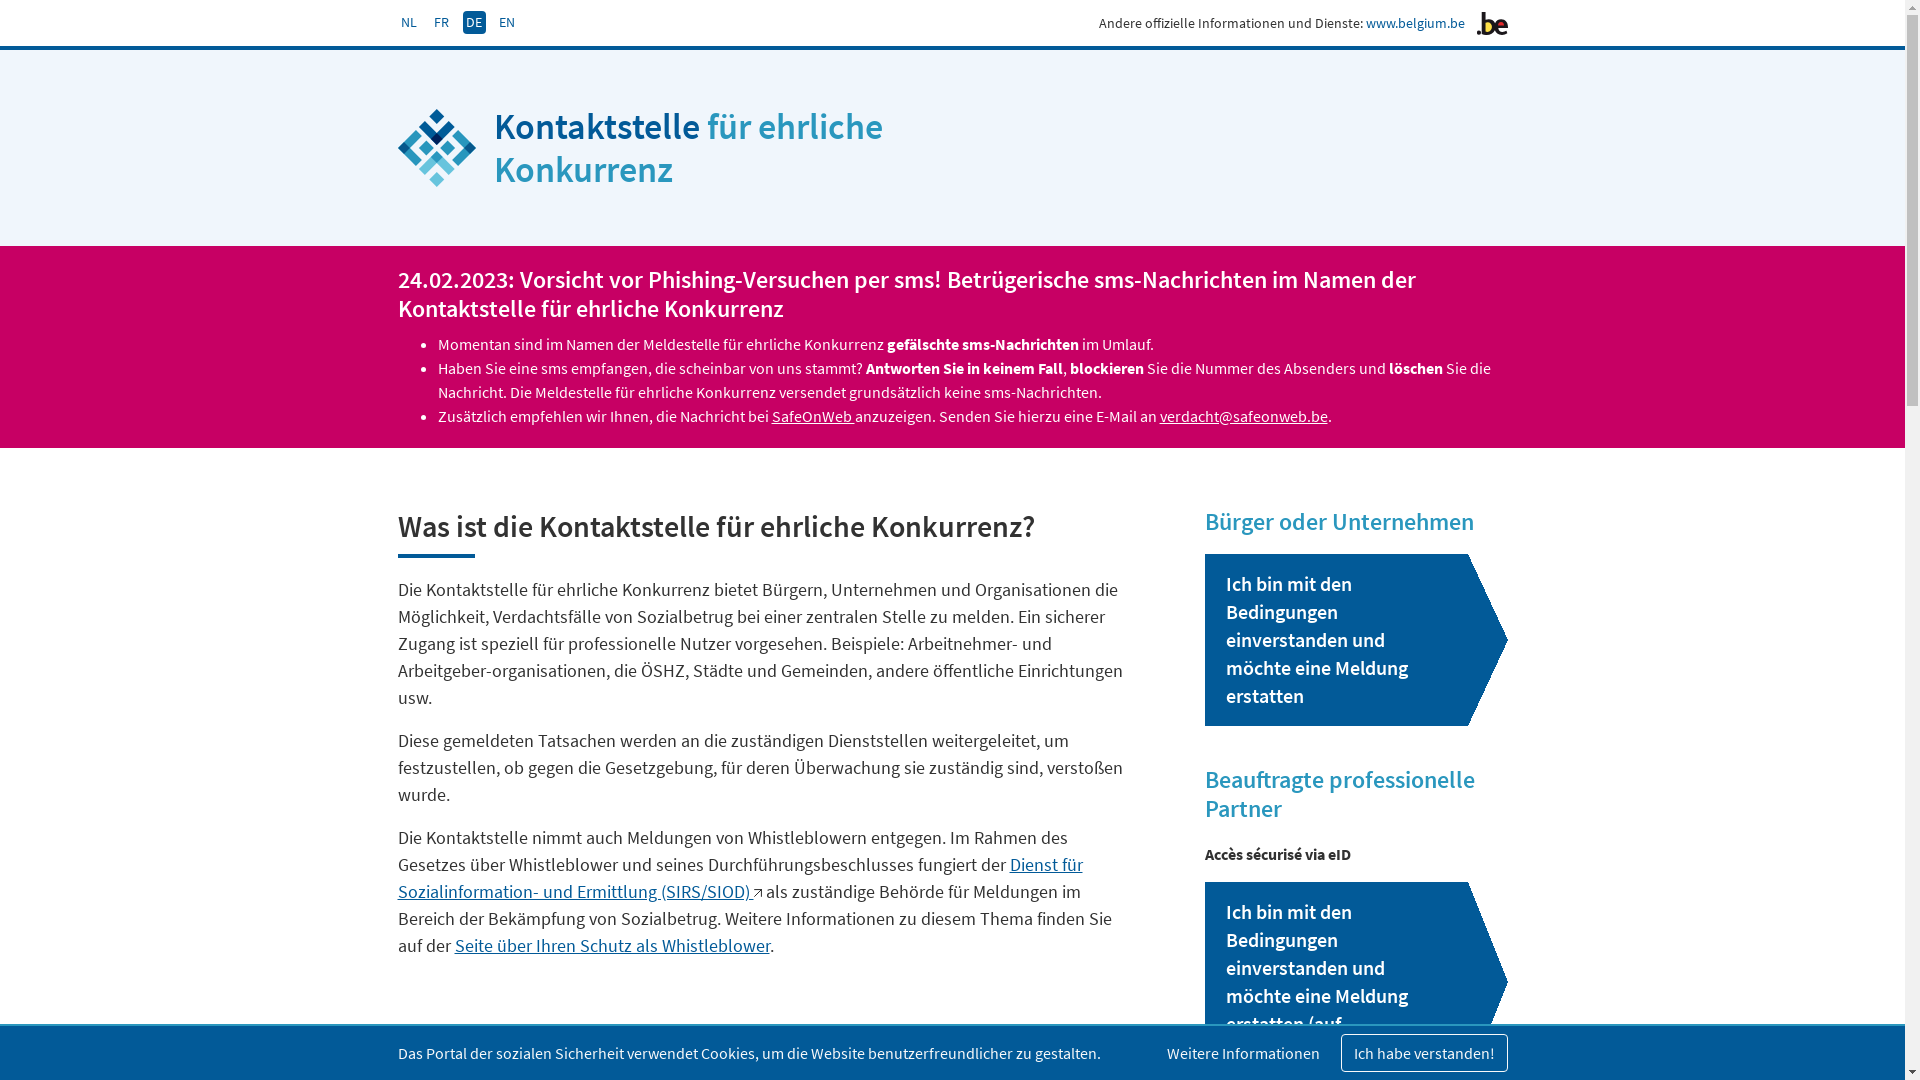  I want to click on FR, so click(441, 22).